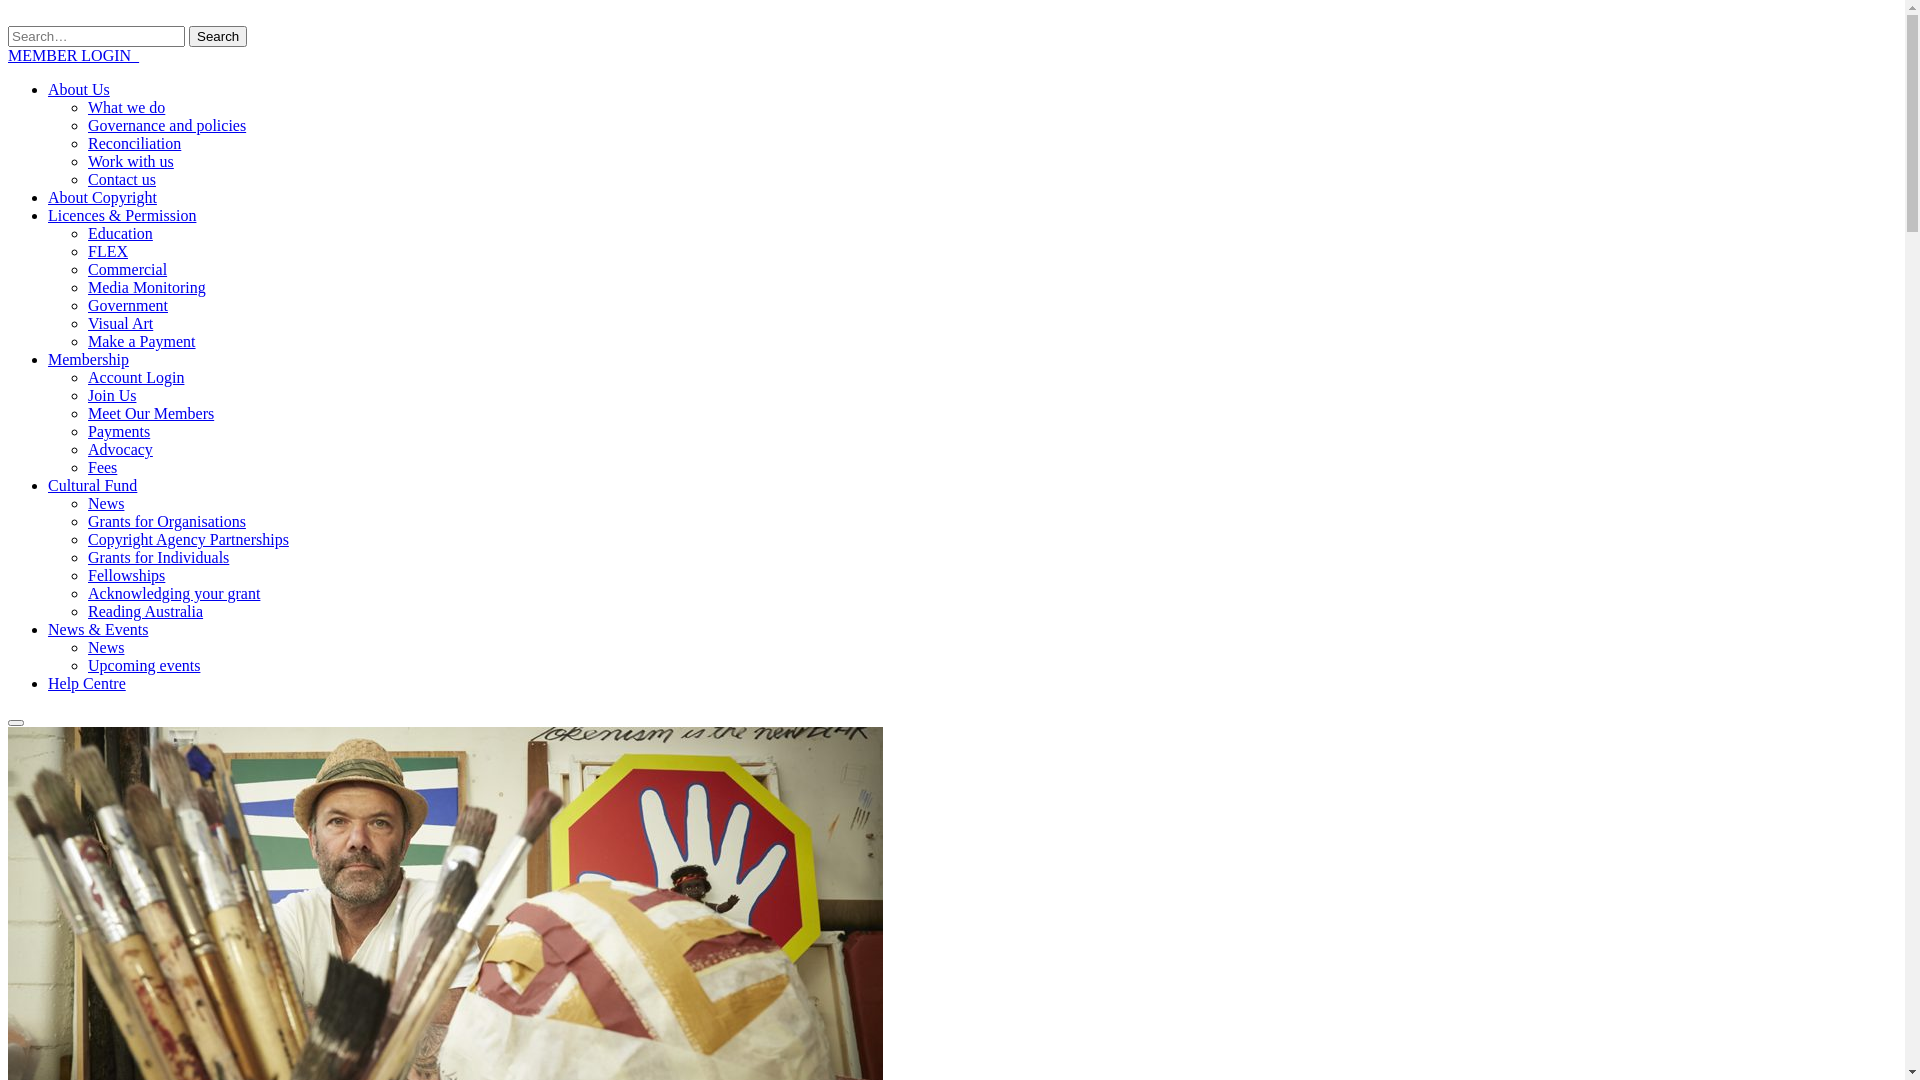 This screenshot has height=1080, width=1920. I want to click on About Us, so click(79, 90).